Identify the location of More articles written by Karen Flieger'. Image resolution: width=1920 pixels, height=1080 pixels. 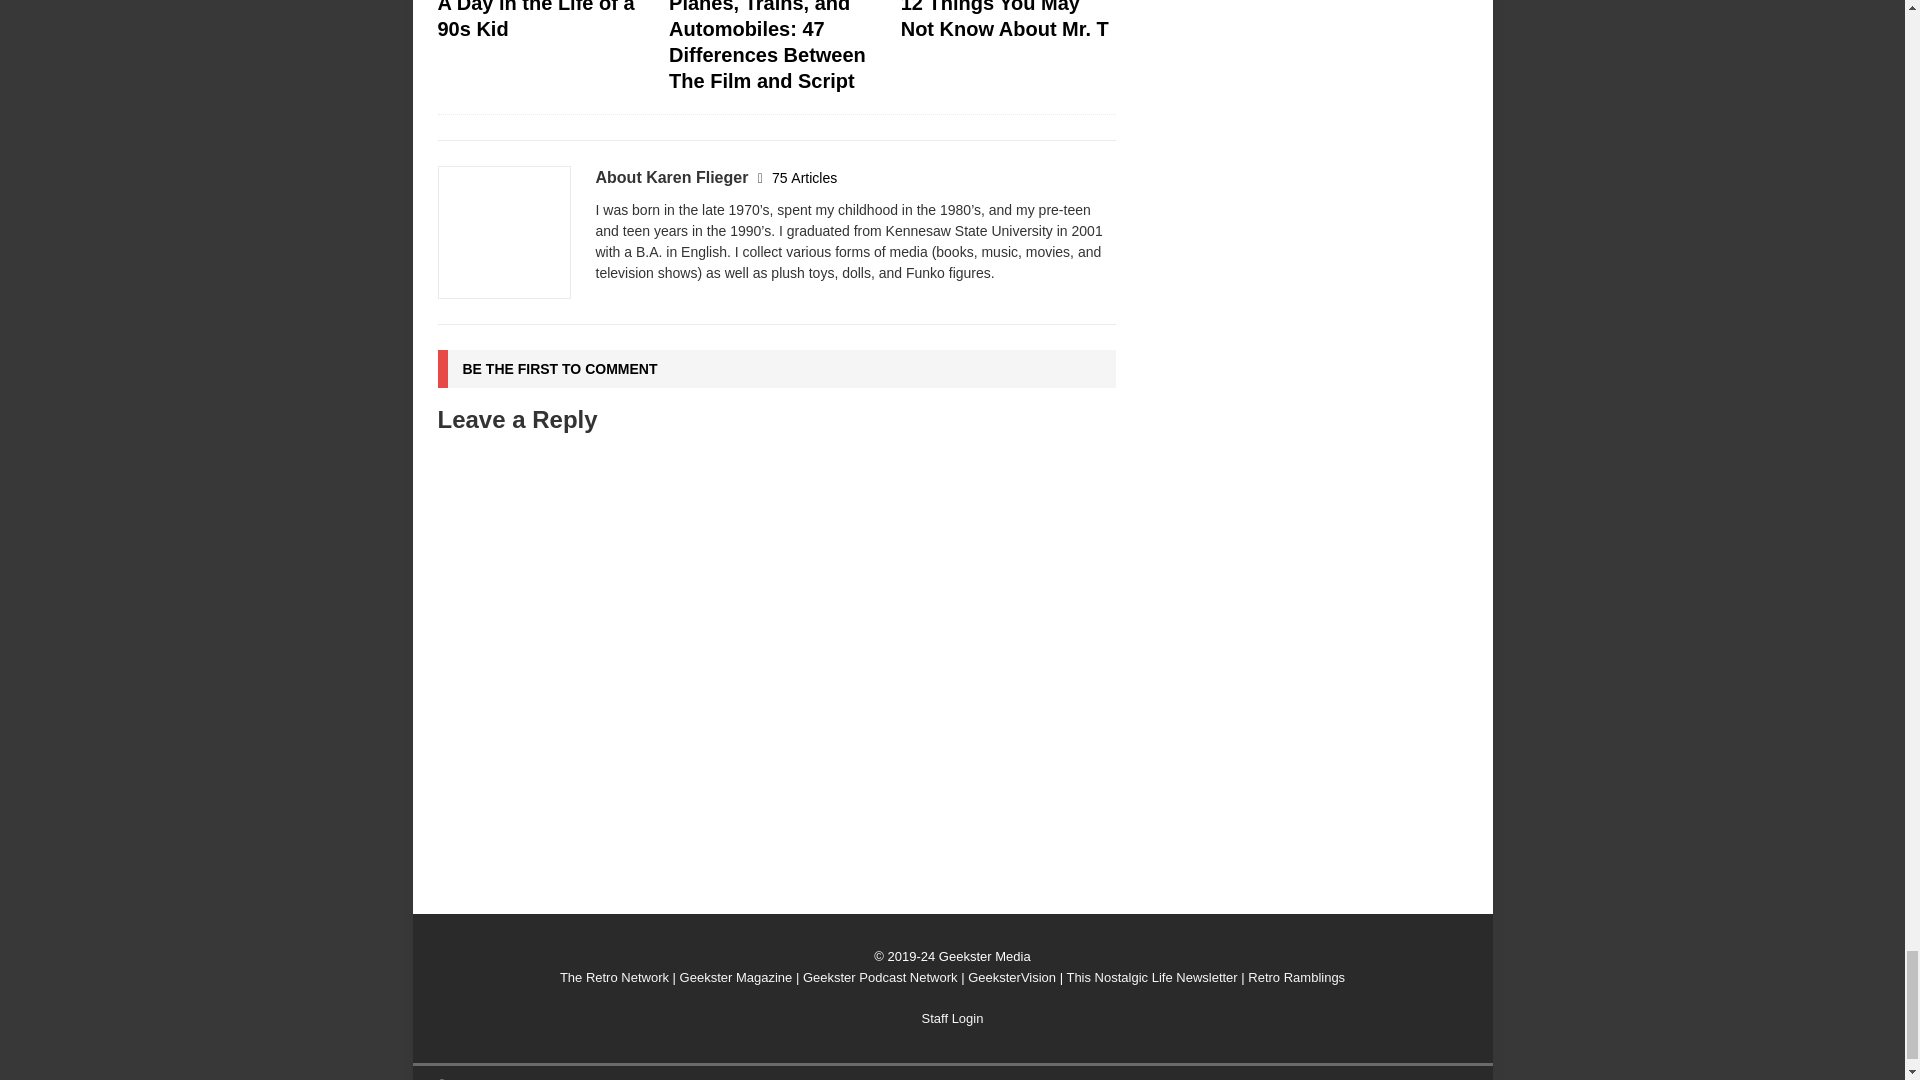
(804, 177).